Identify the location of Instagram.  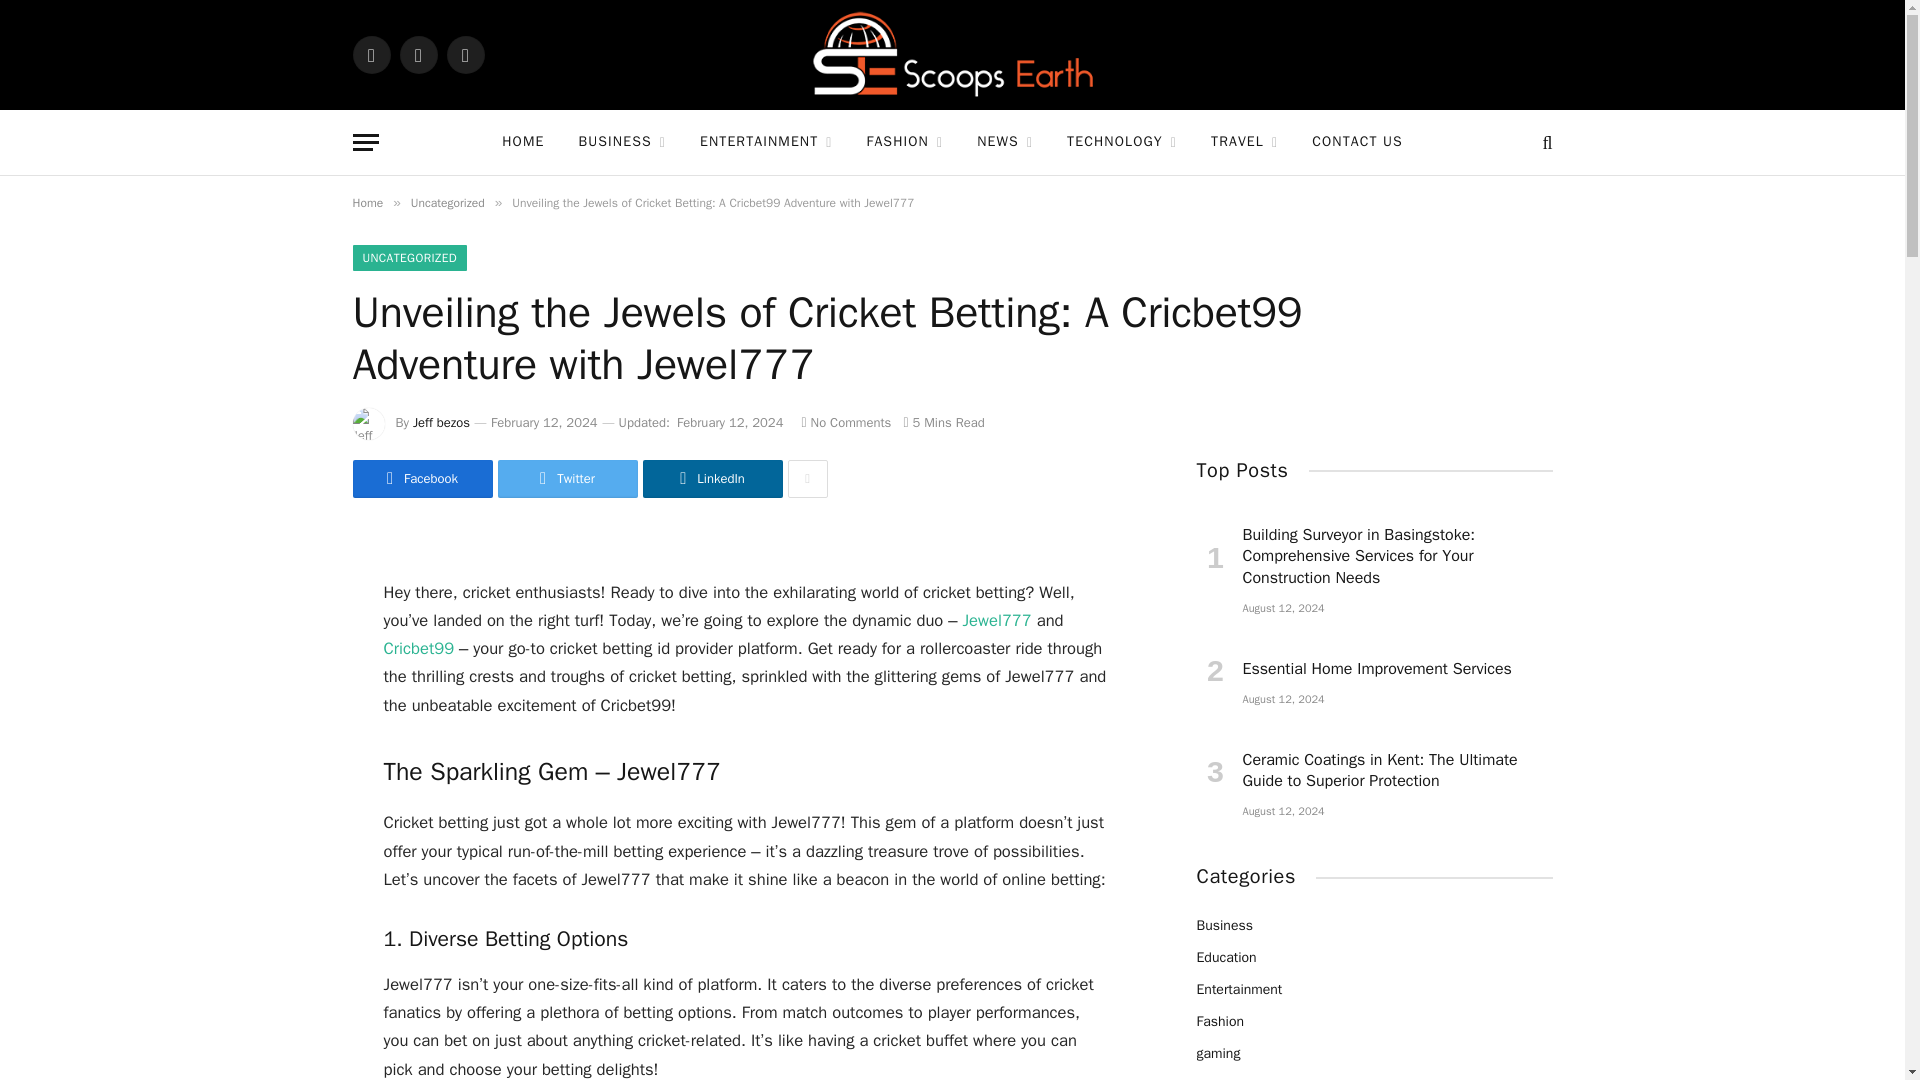
(464, 54).